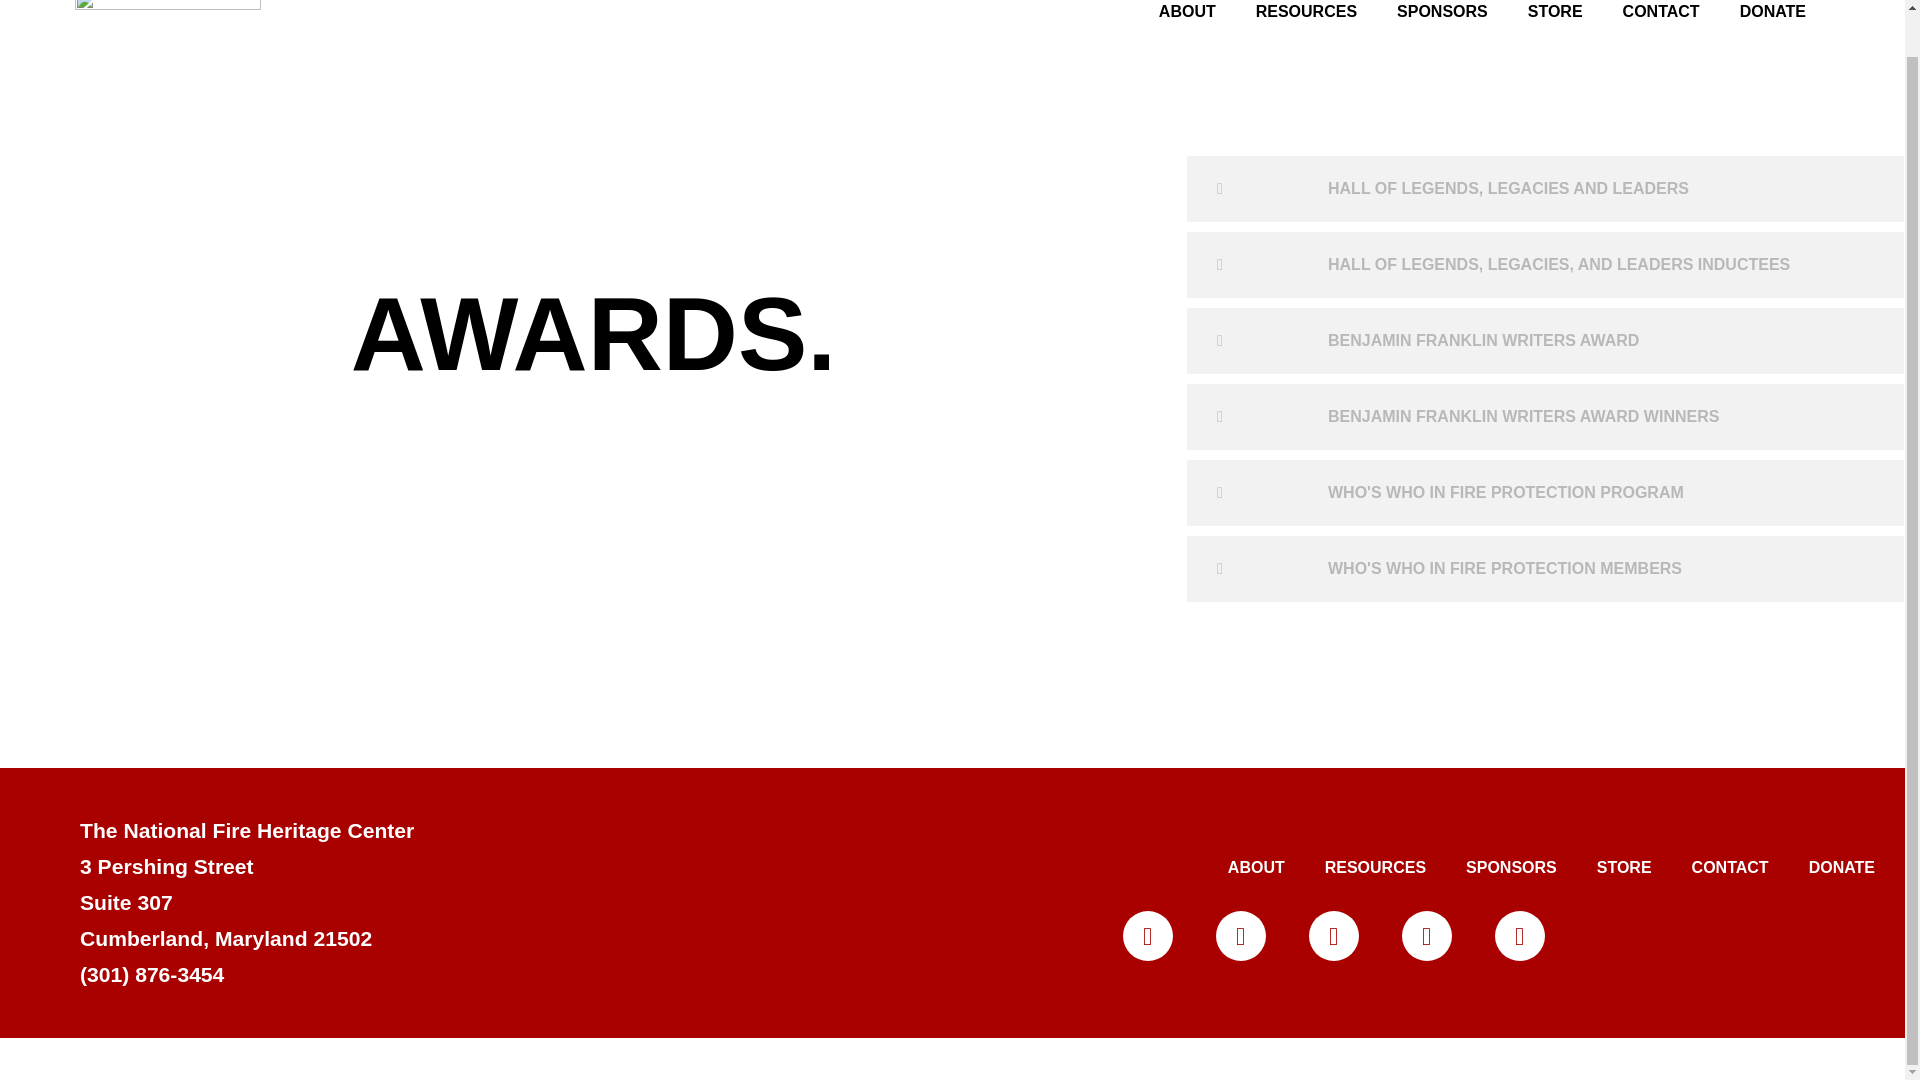 The image size is (1920, 1080). What do you see at coordinates (1662, 17) in the screenshot?
I see `CONTACT` at bounding box center [1662, 17].